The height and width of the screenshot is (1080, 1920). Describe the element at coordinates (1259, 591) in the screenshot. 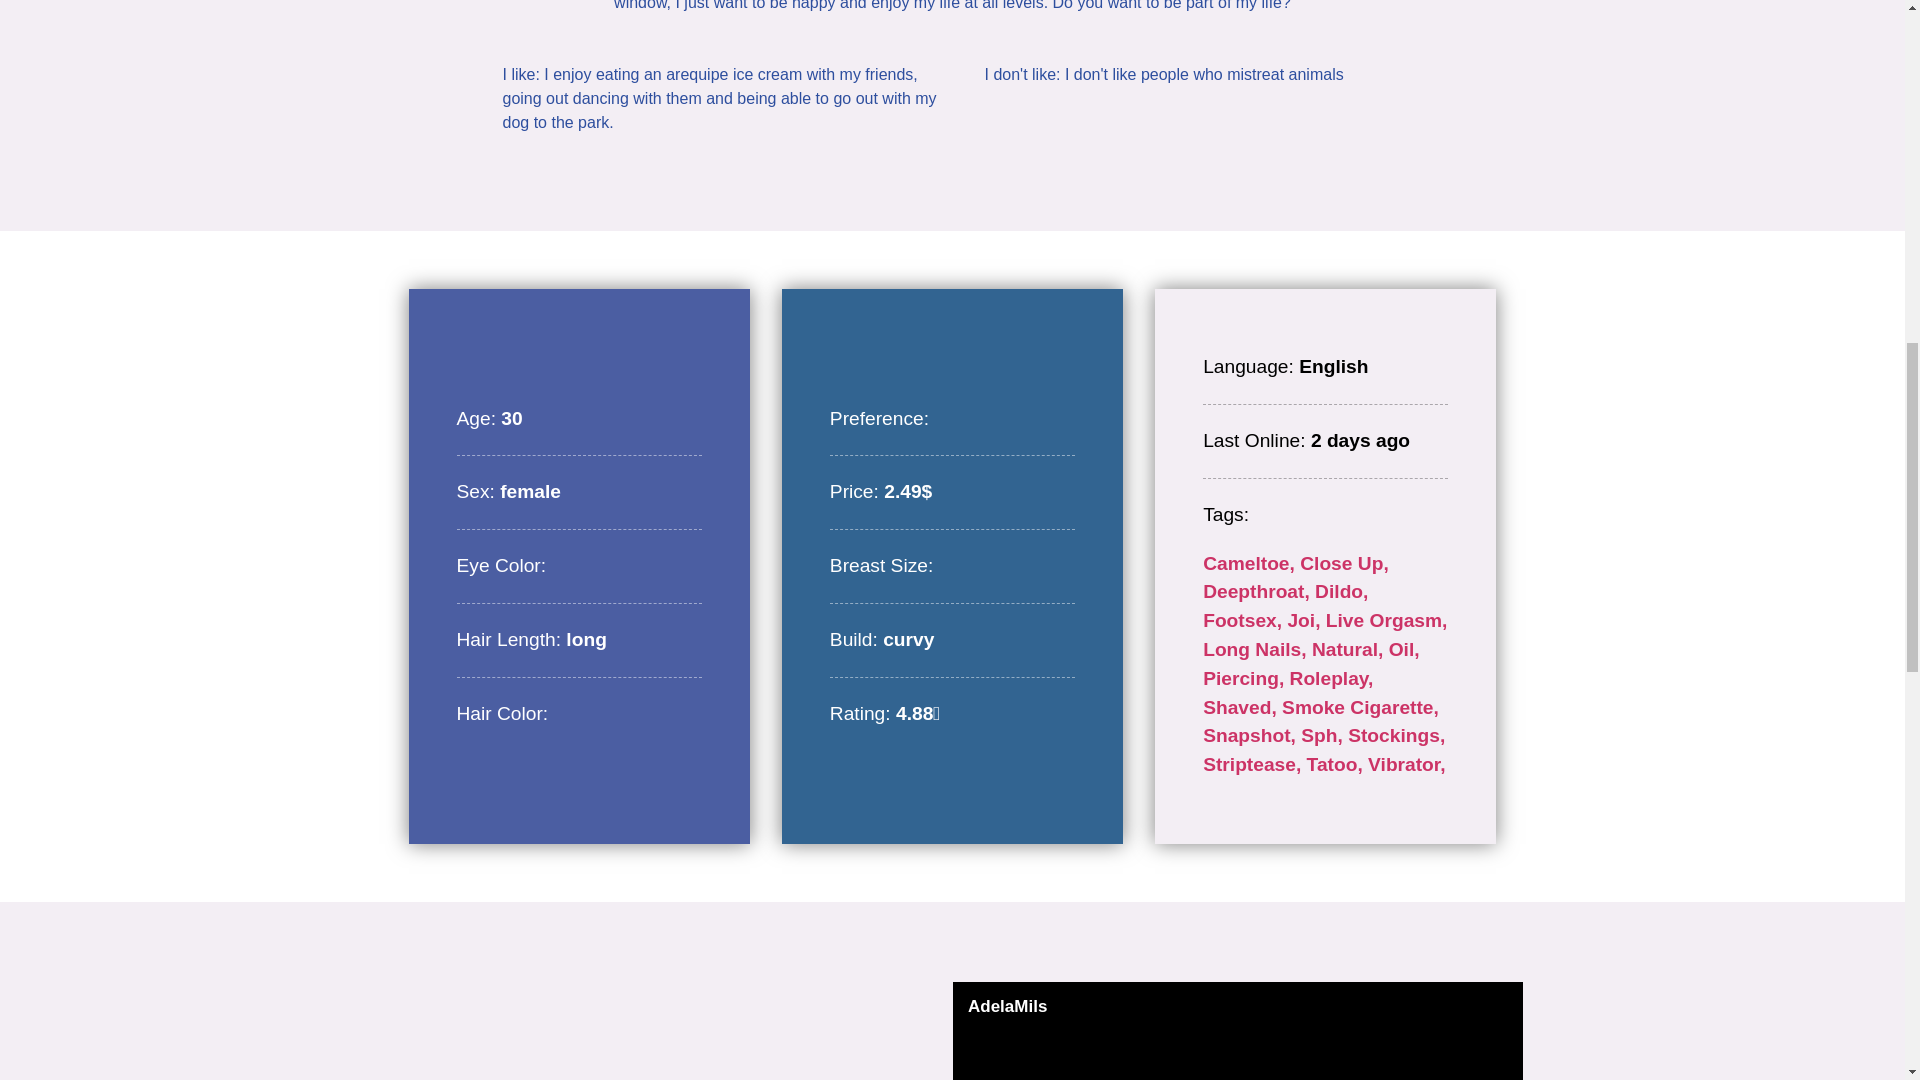

I see `Deepthroat` at that location.